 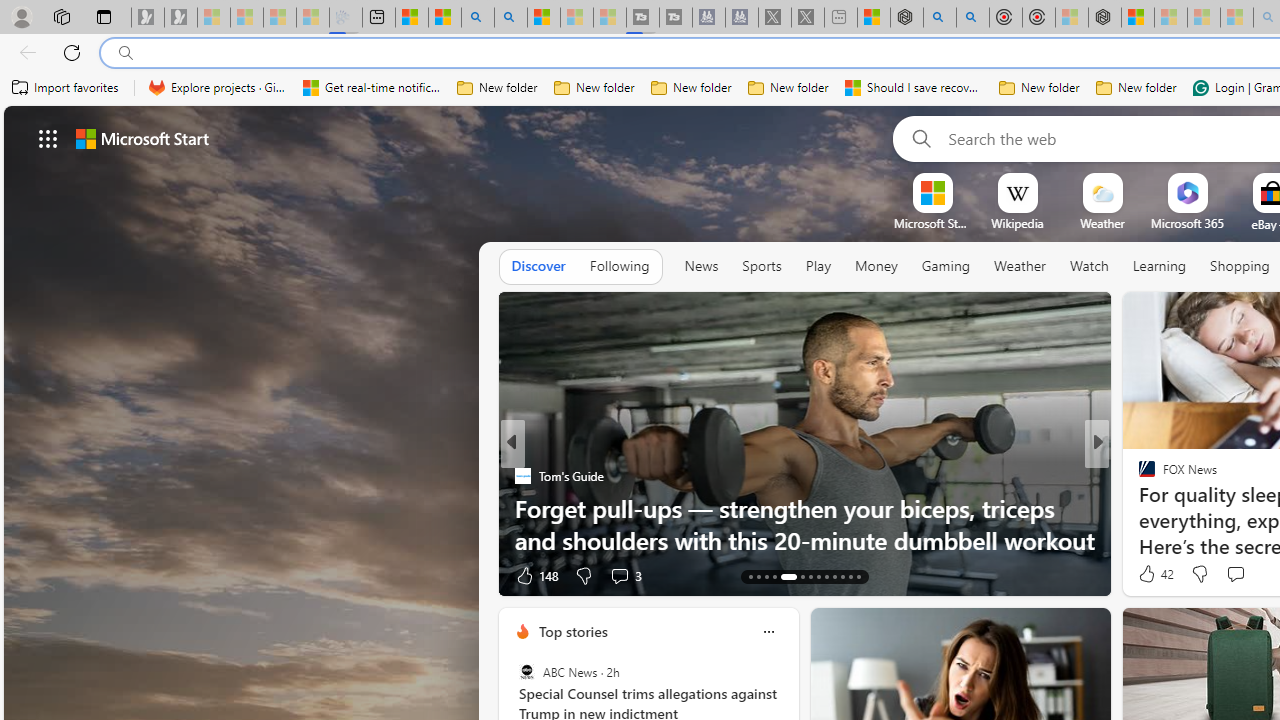 What do you see at coordinates (940, 18) in the screenshot?
I see `poe - Search` at bounding box center [940, 18].